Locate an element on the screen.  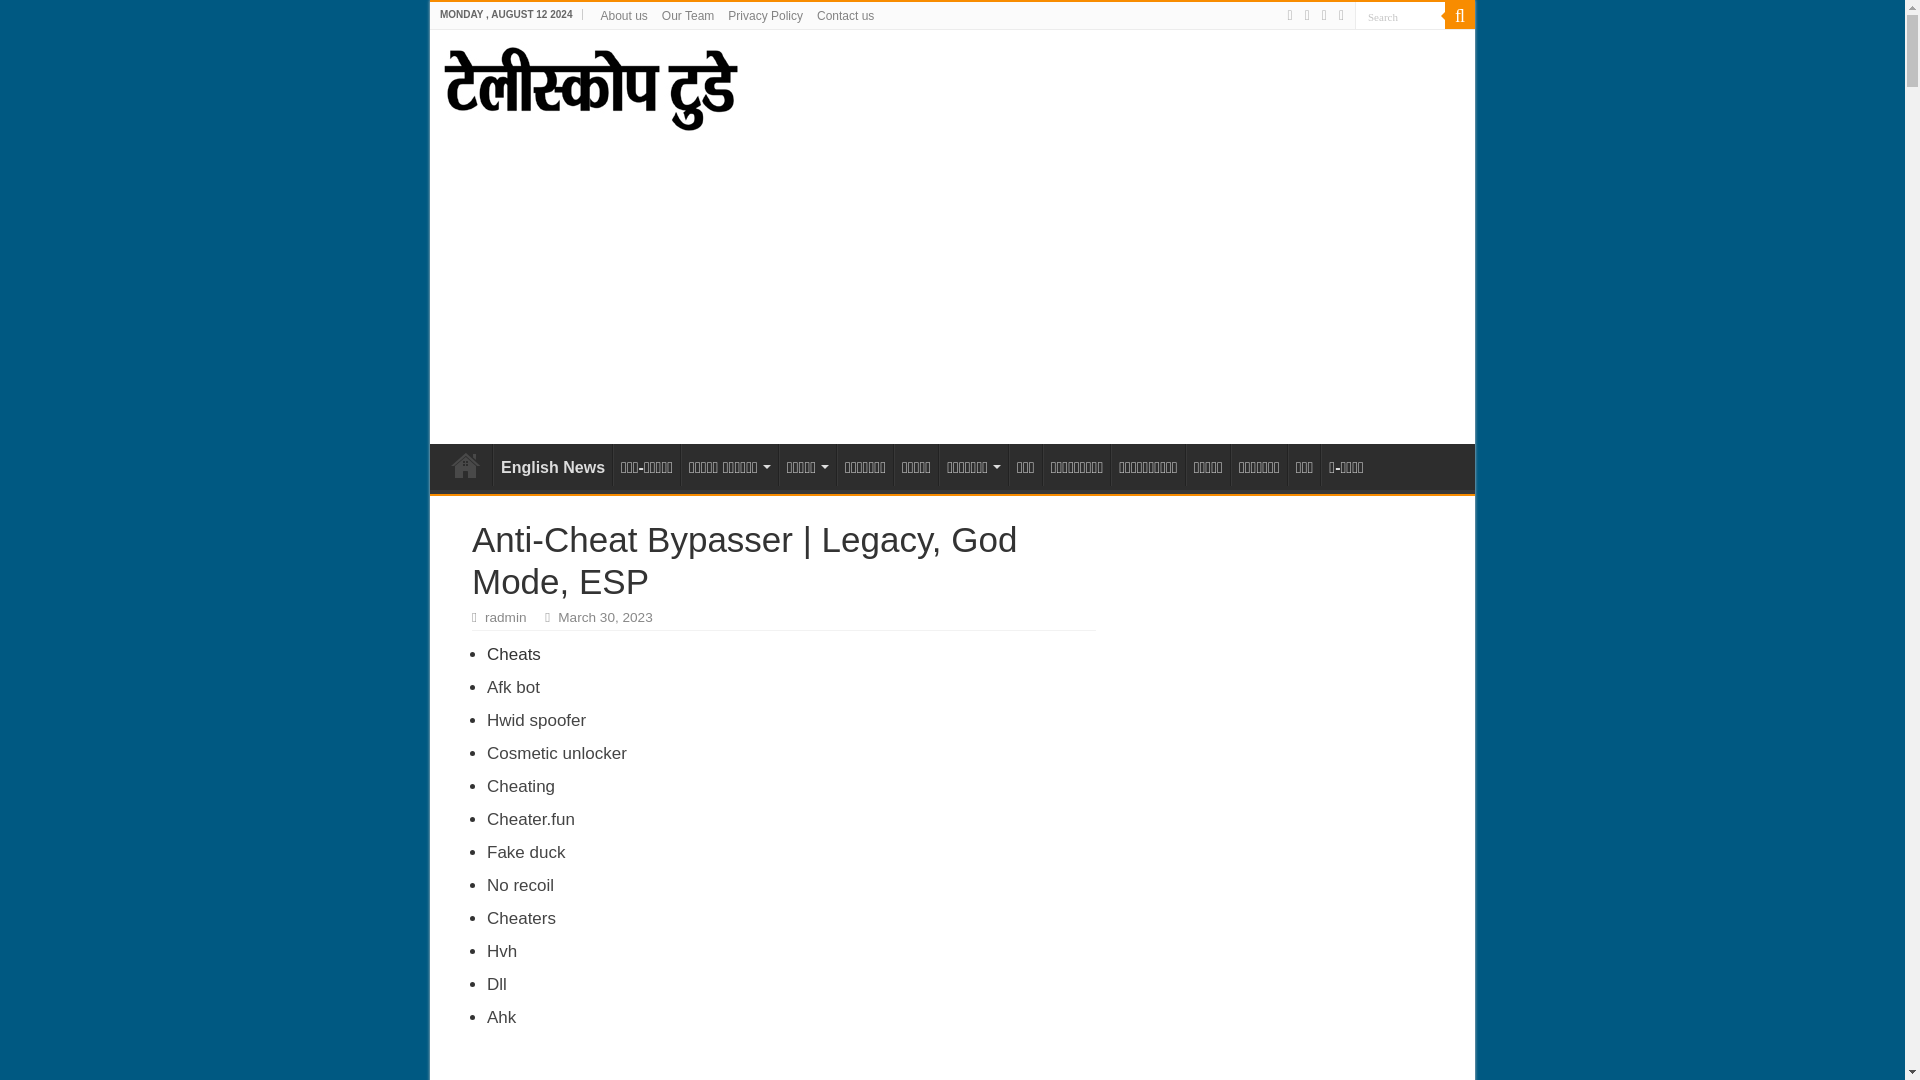
Privacy Policy is located at coordinates (766, 17).